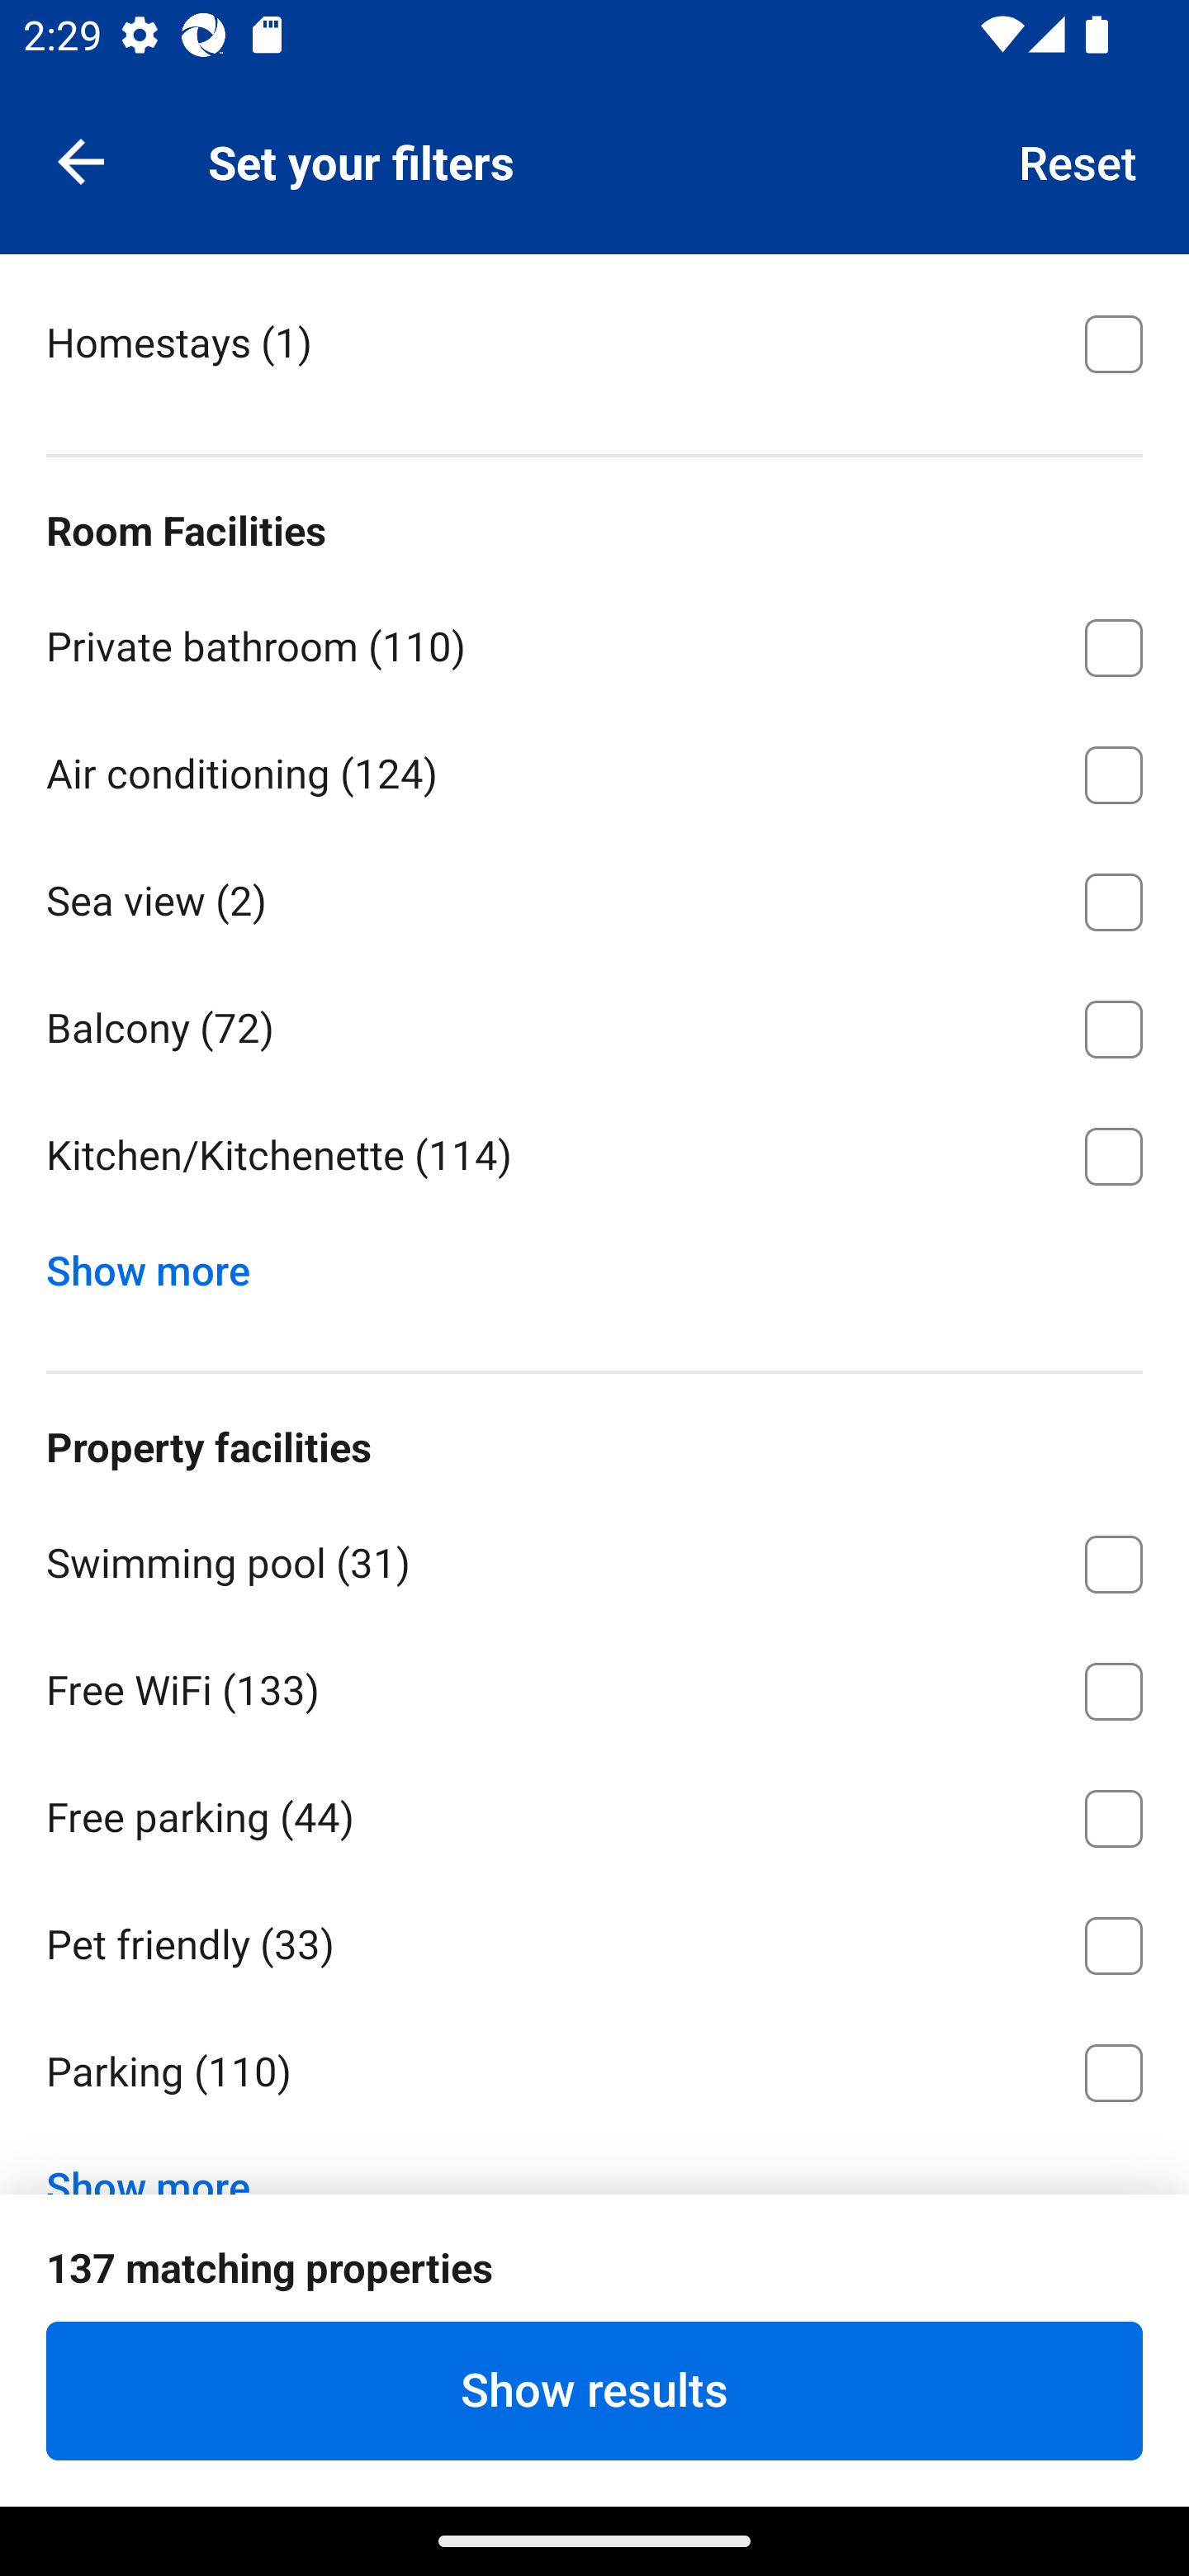 The height and width of the screenshot is (2576, 1189). Describe the element at coordinates (594, 340) in the screenshot. I see `Homestays ⁦(1)` at that location.